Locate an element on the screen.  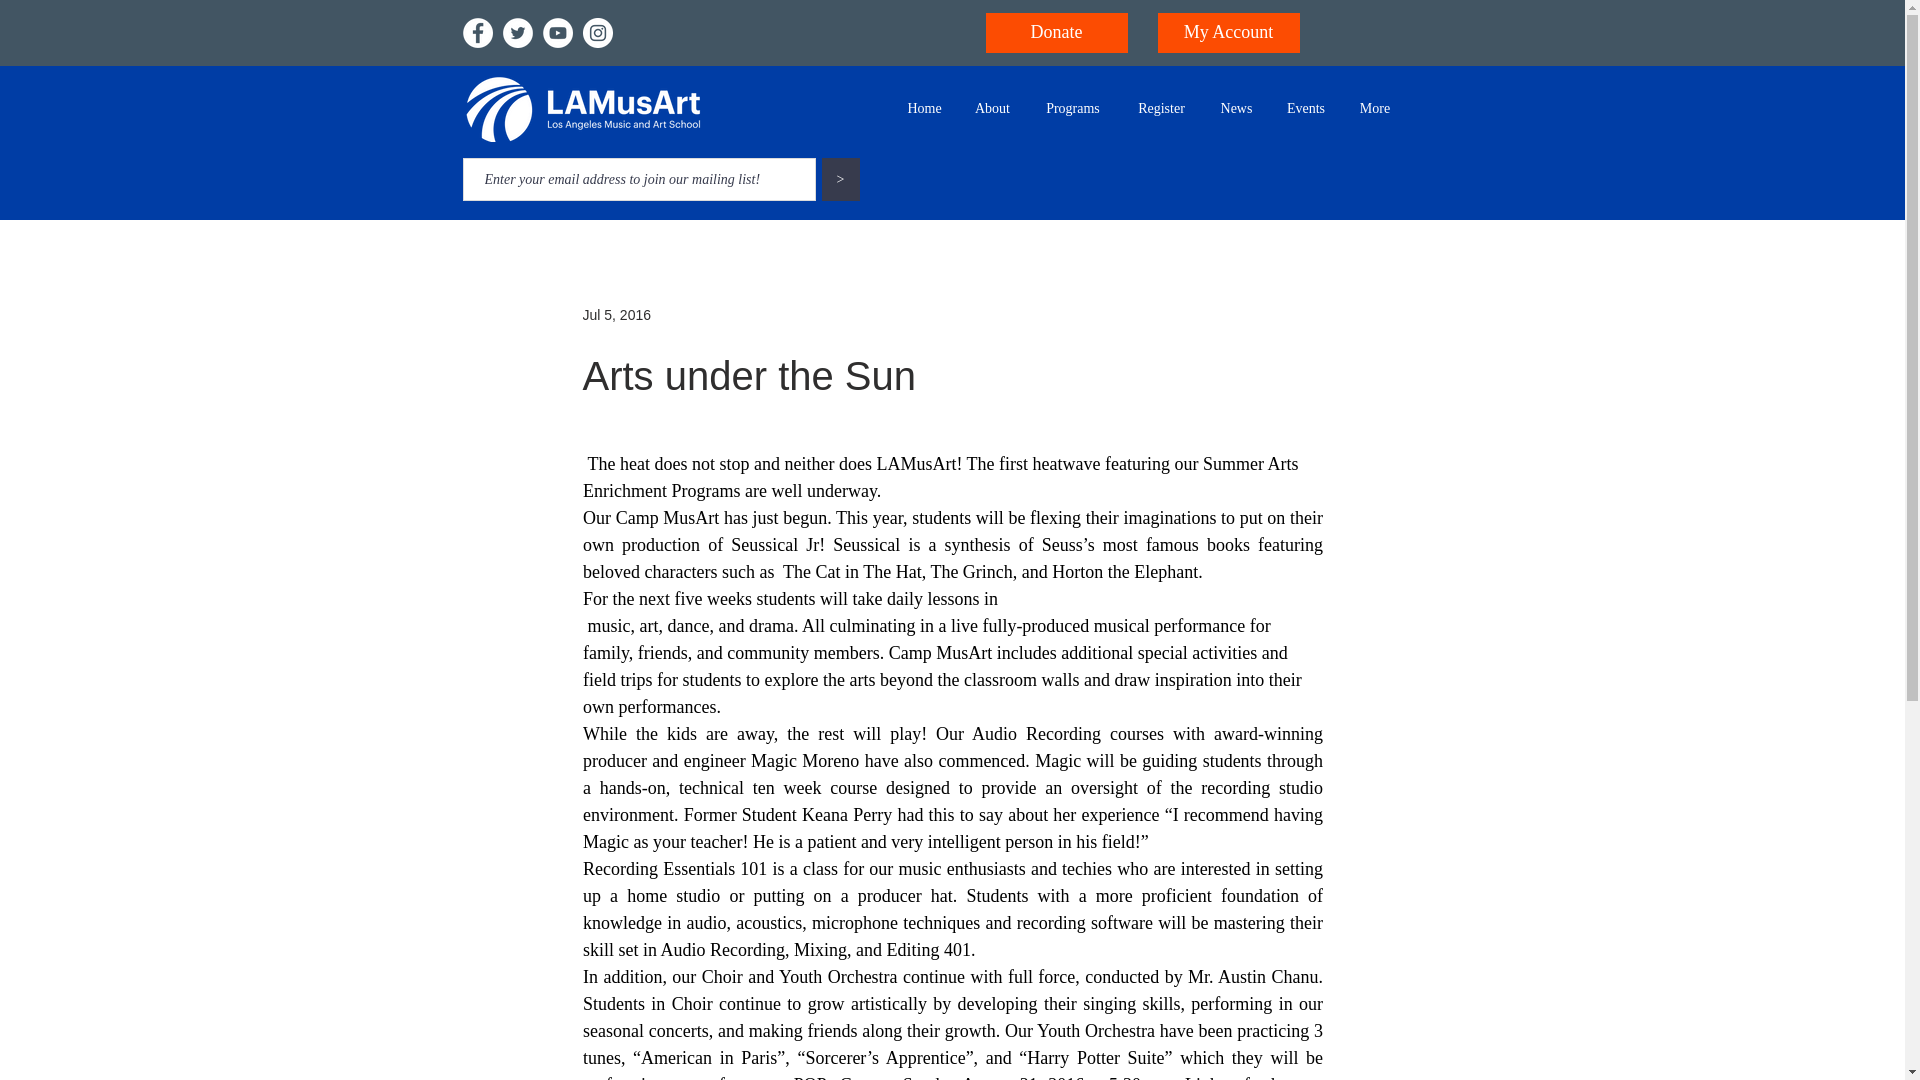
News is located at coordinates (1236, 109).